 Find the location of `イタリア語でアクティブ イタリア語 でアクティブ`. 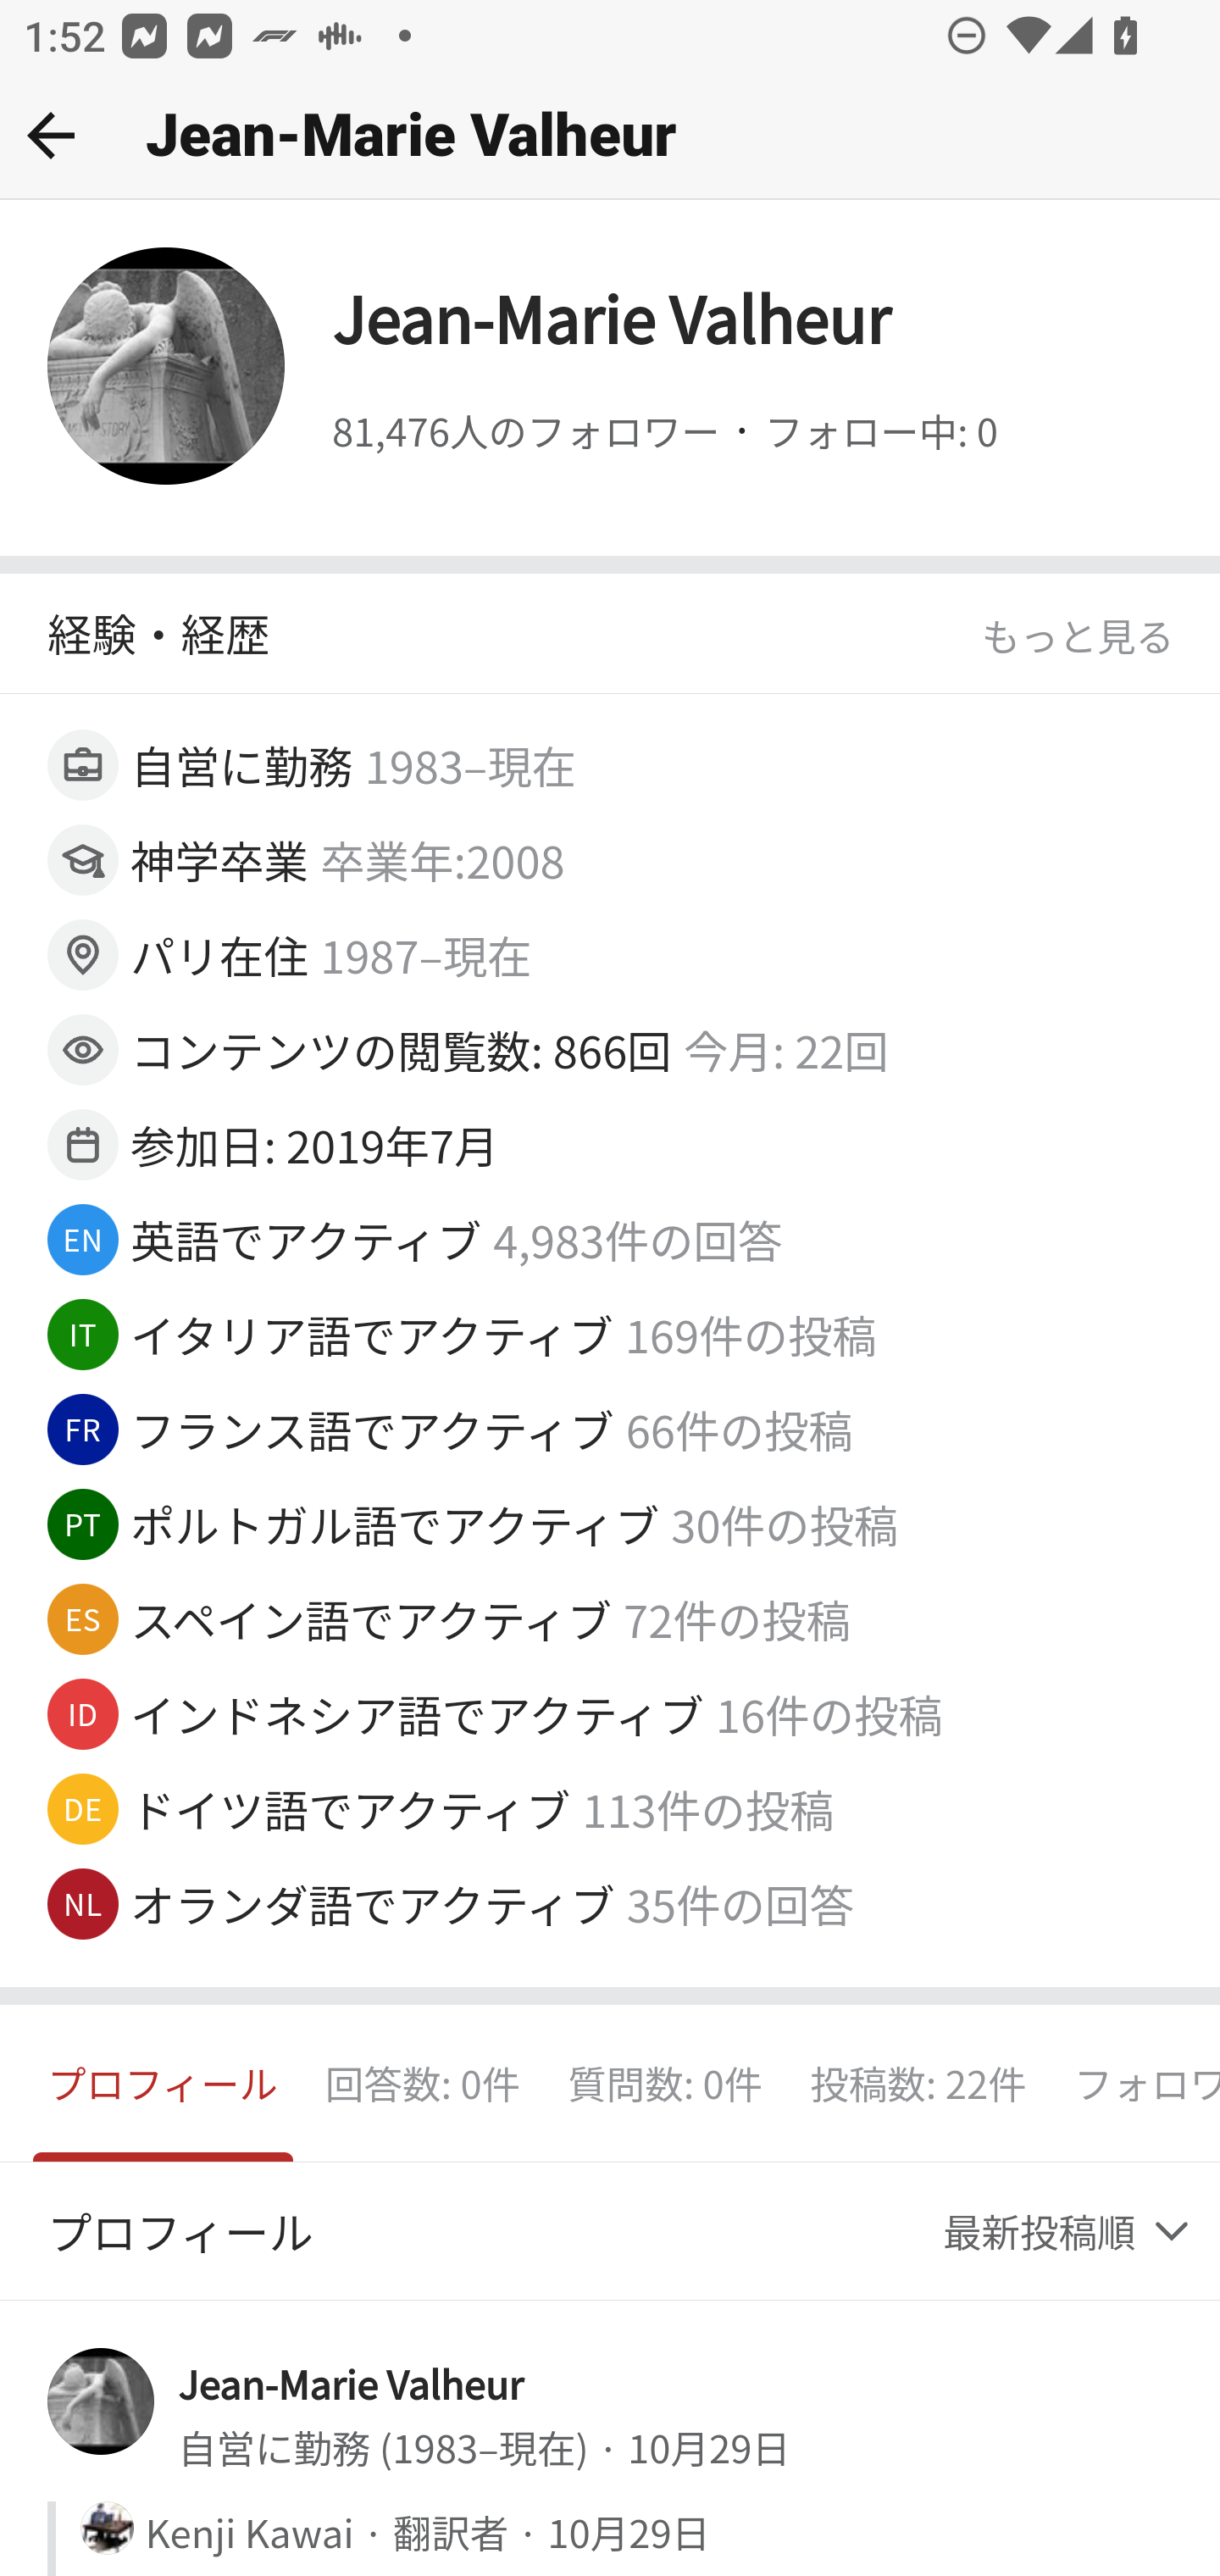

イタリア語でアクティブ イタリア語 でアクティブ is located at coordinates (372, 1334).